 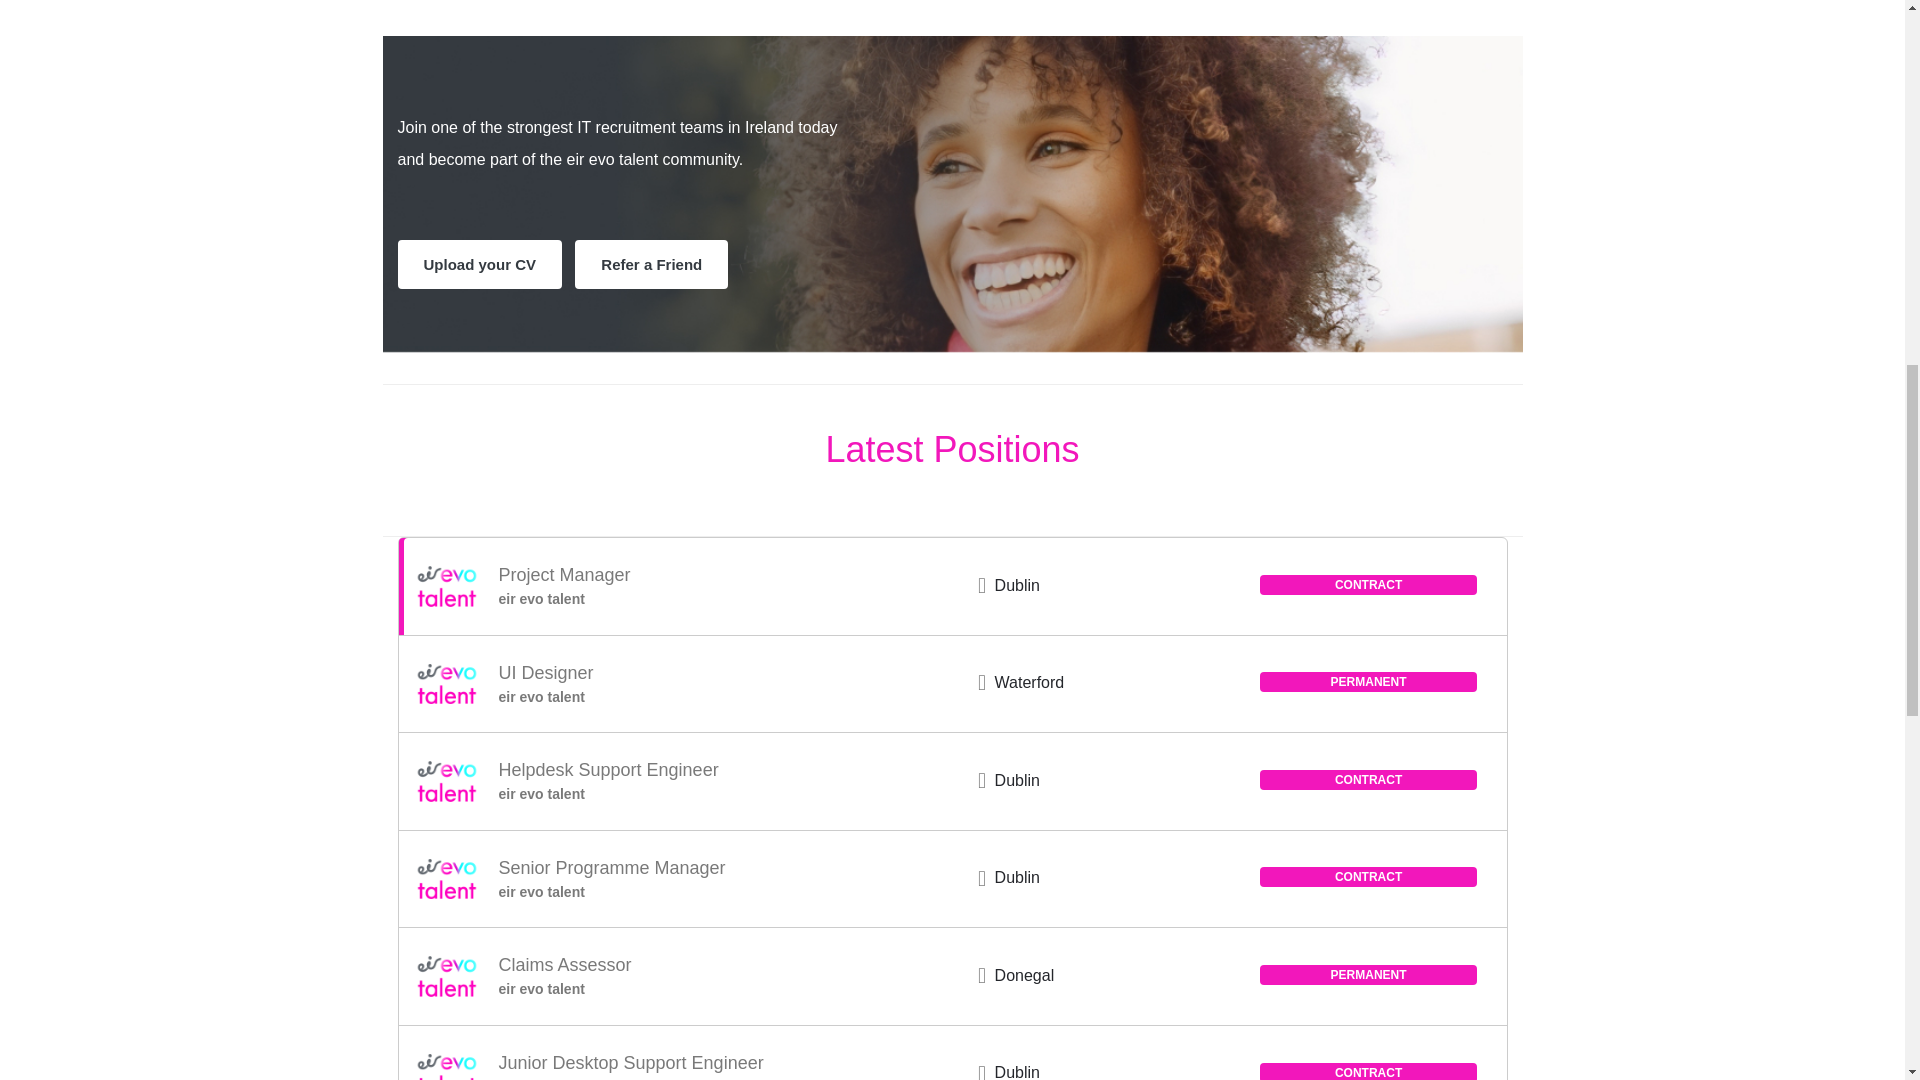 I want to click on Dublin, so click(x=1017, y=780).